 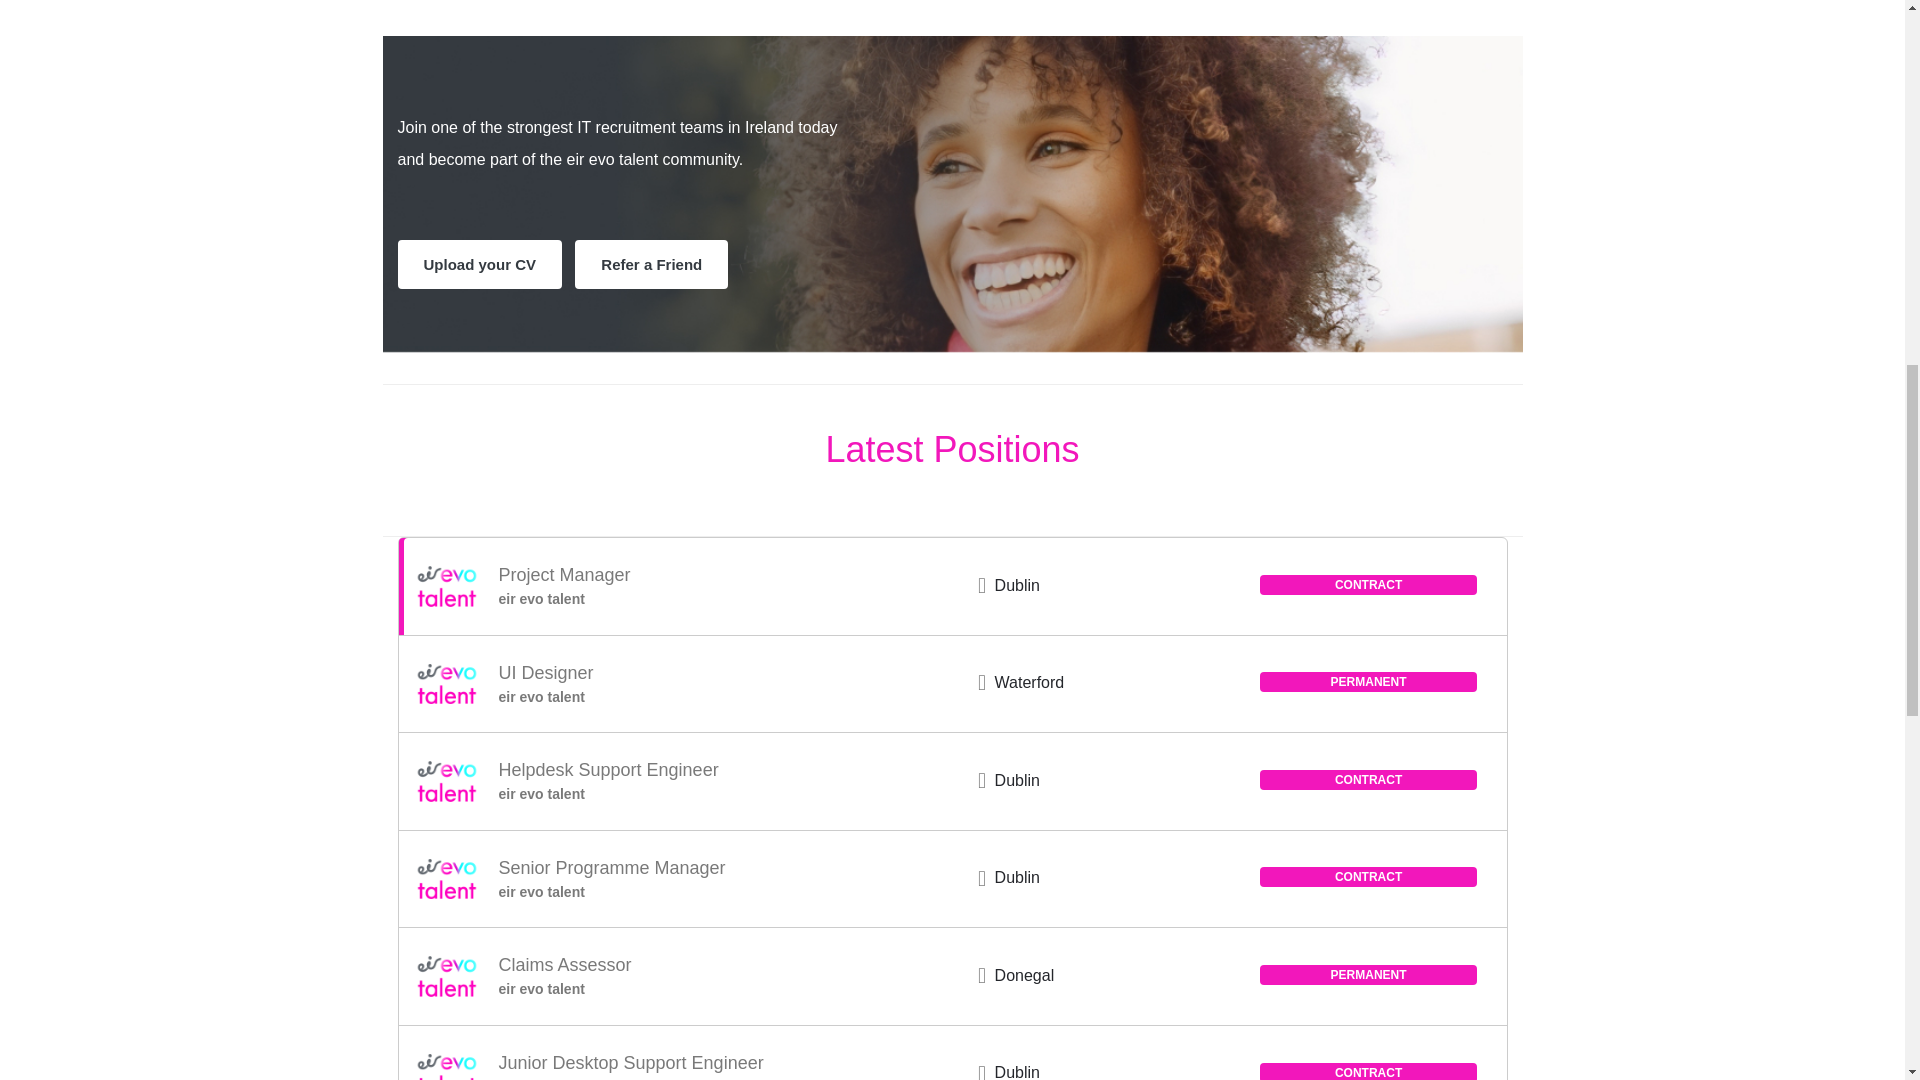 I want to click on Dublin, so click(x=1017, y=780).